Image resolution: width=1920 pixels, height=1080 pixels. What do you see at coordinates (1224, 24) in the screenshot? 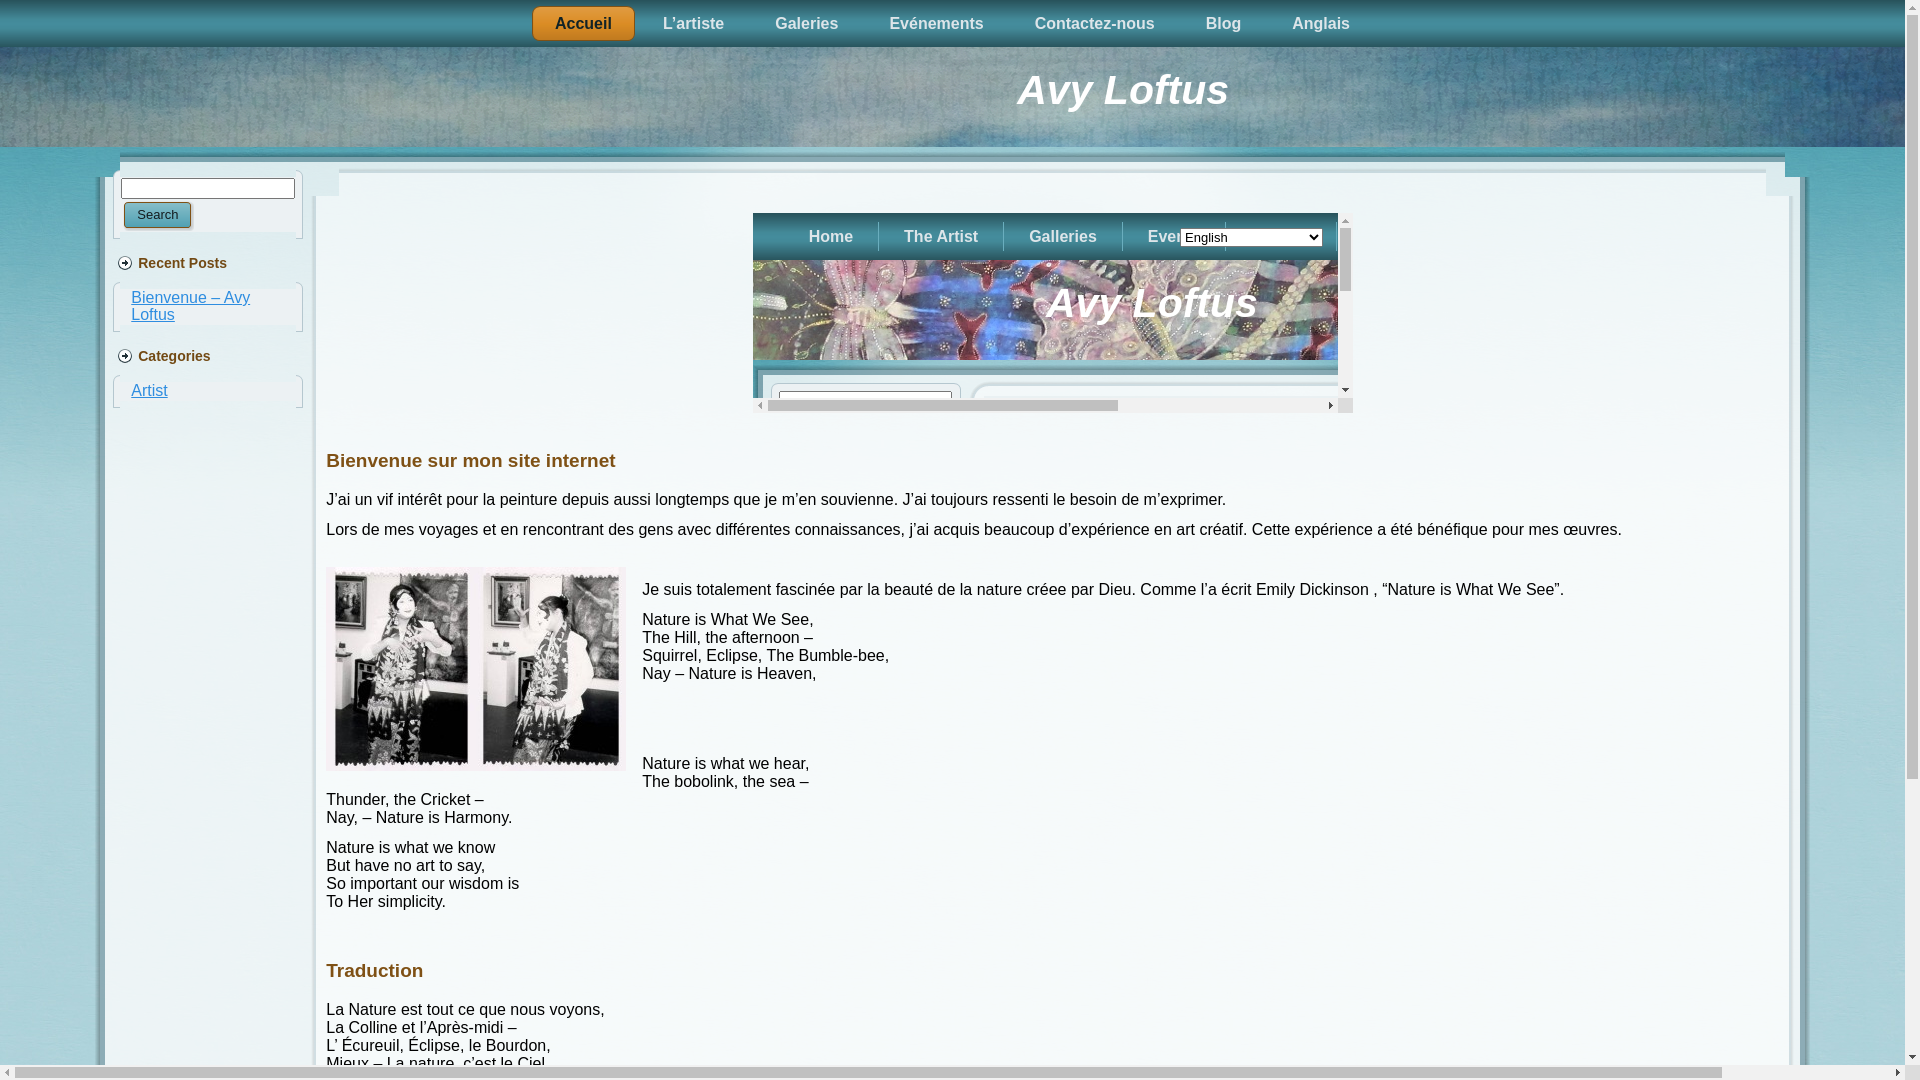
I see `Blog` at bounding box center [1224, 24].